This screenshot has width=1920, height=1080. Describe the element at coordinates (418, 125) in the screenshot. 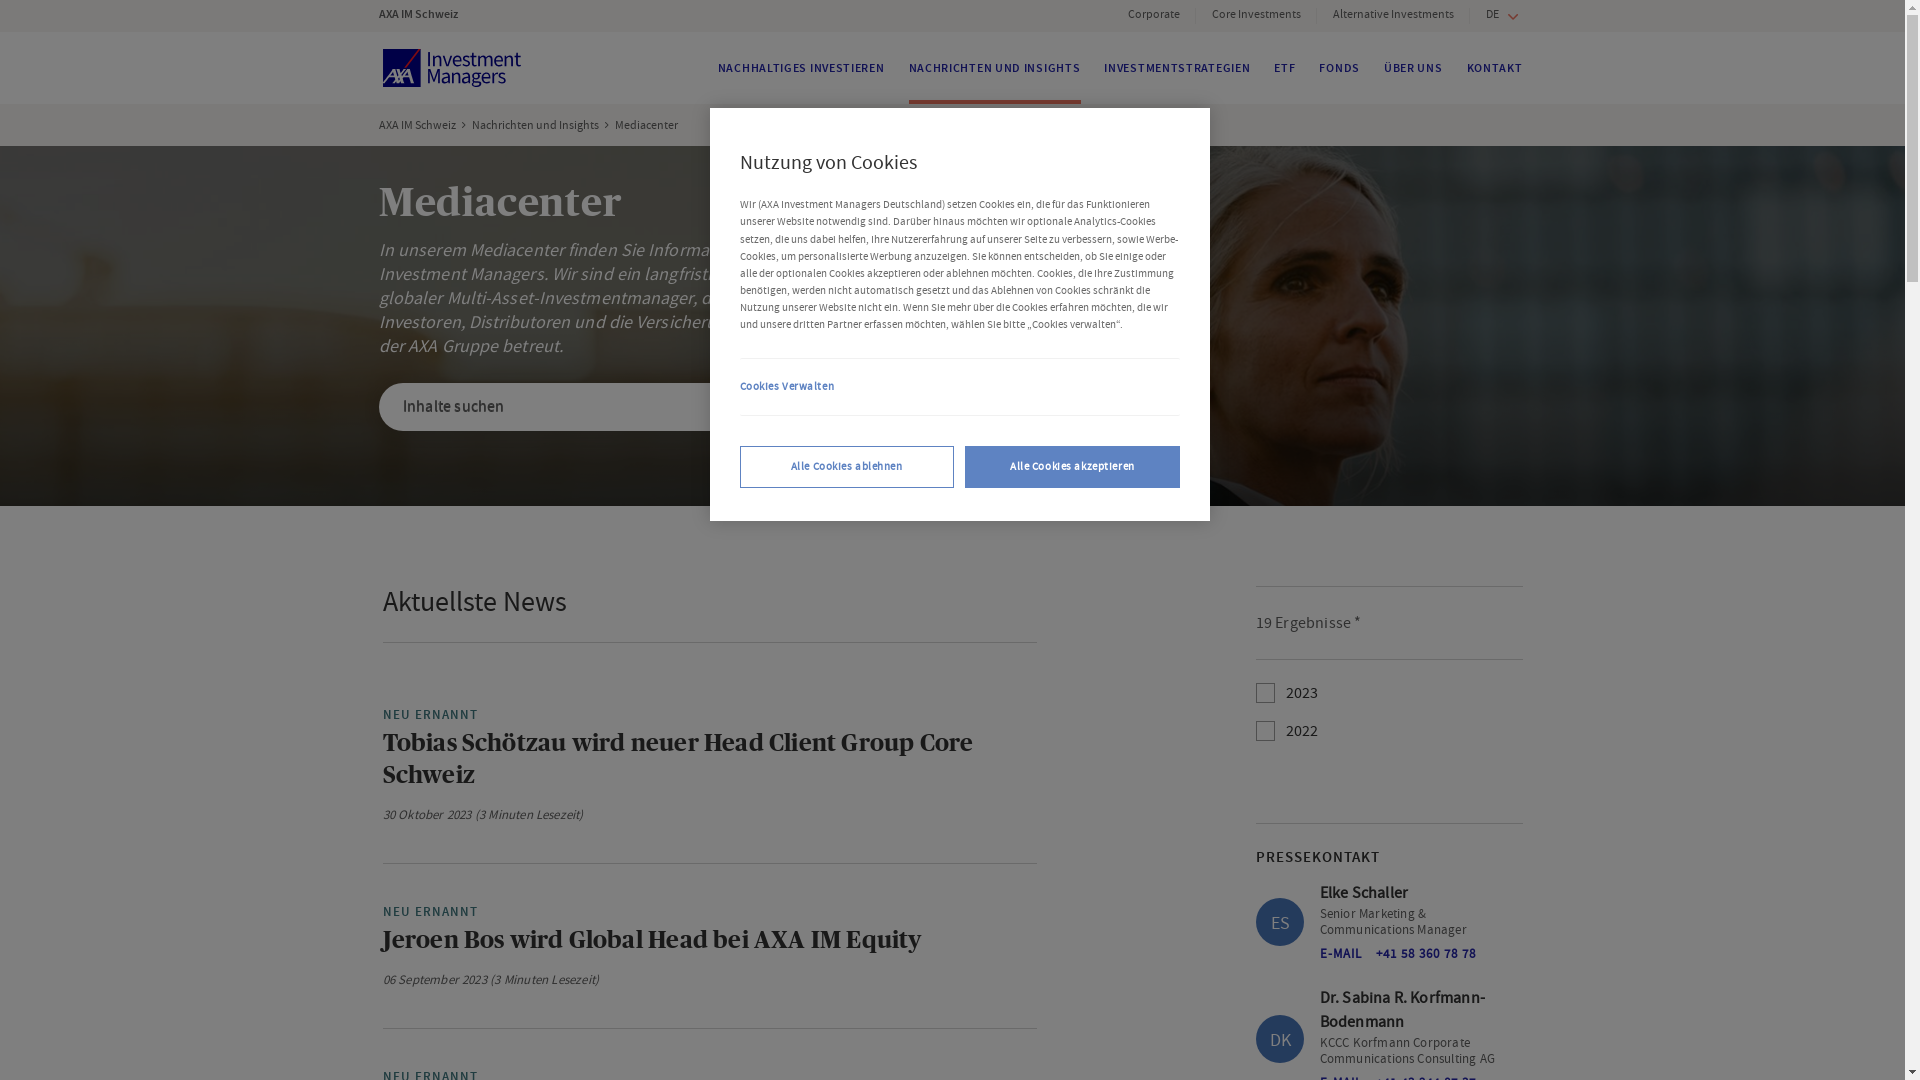

I see `AXA IM Schweiz` at that location.